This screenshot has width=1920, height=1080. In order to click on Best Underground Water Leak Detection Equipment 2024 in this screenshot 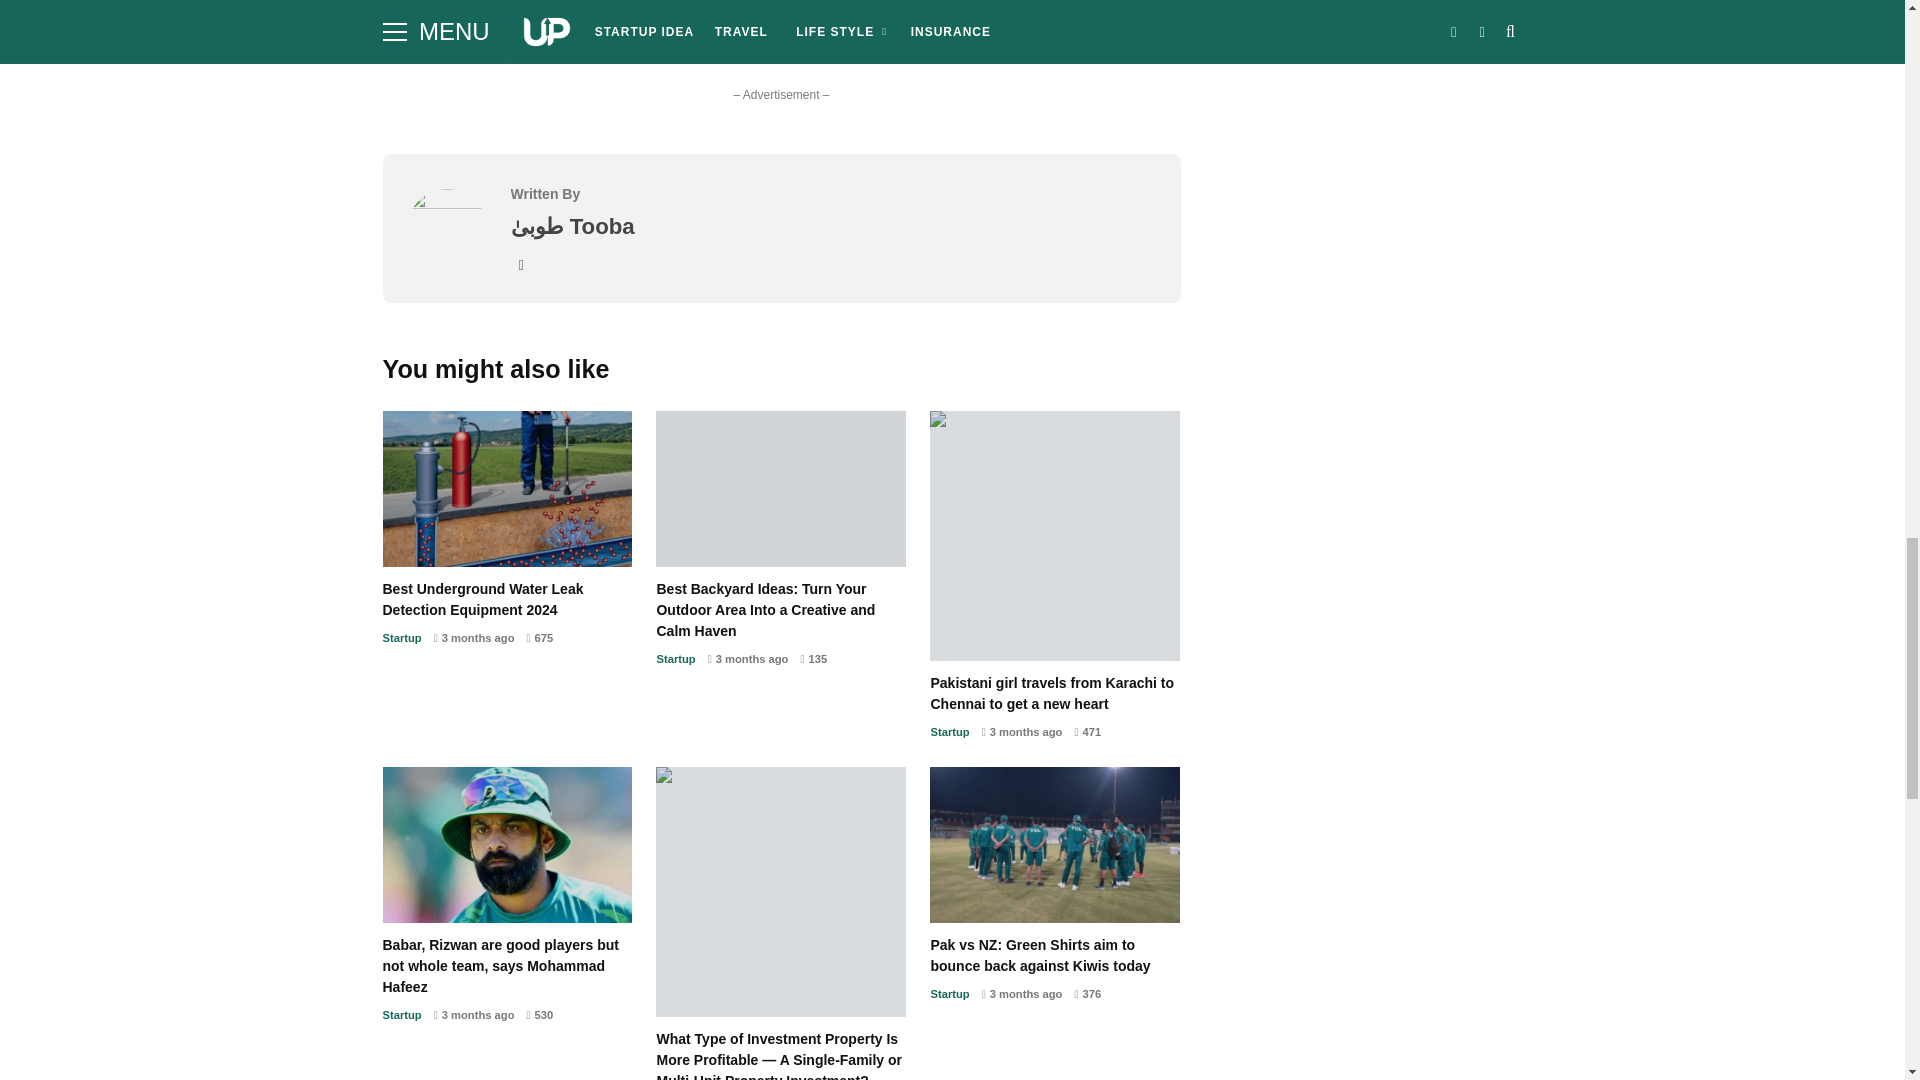, I will do `click(506, 600)`.